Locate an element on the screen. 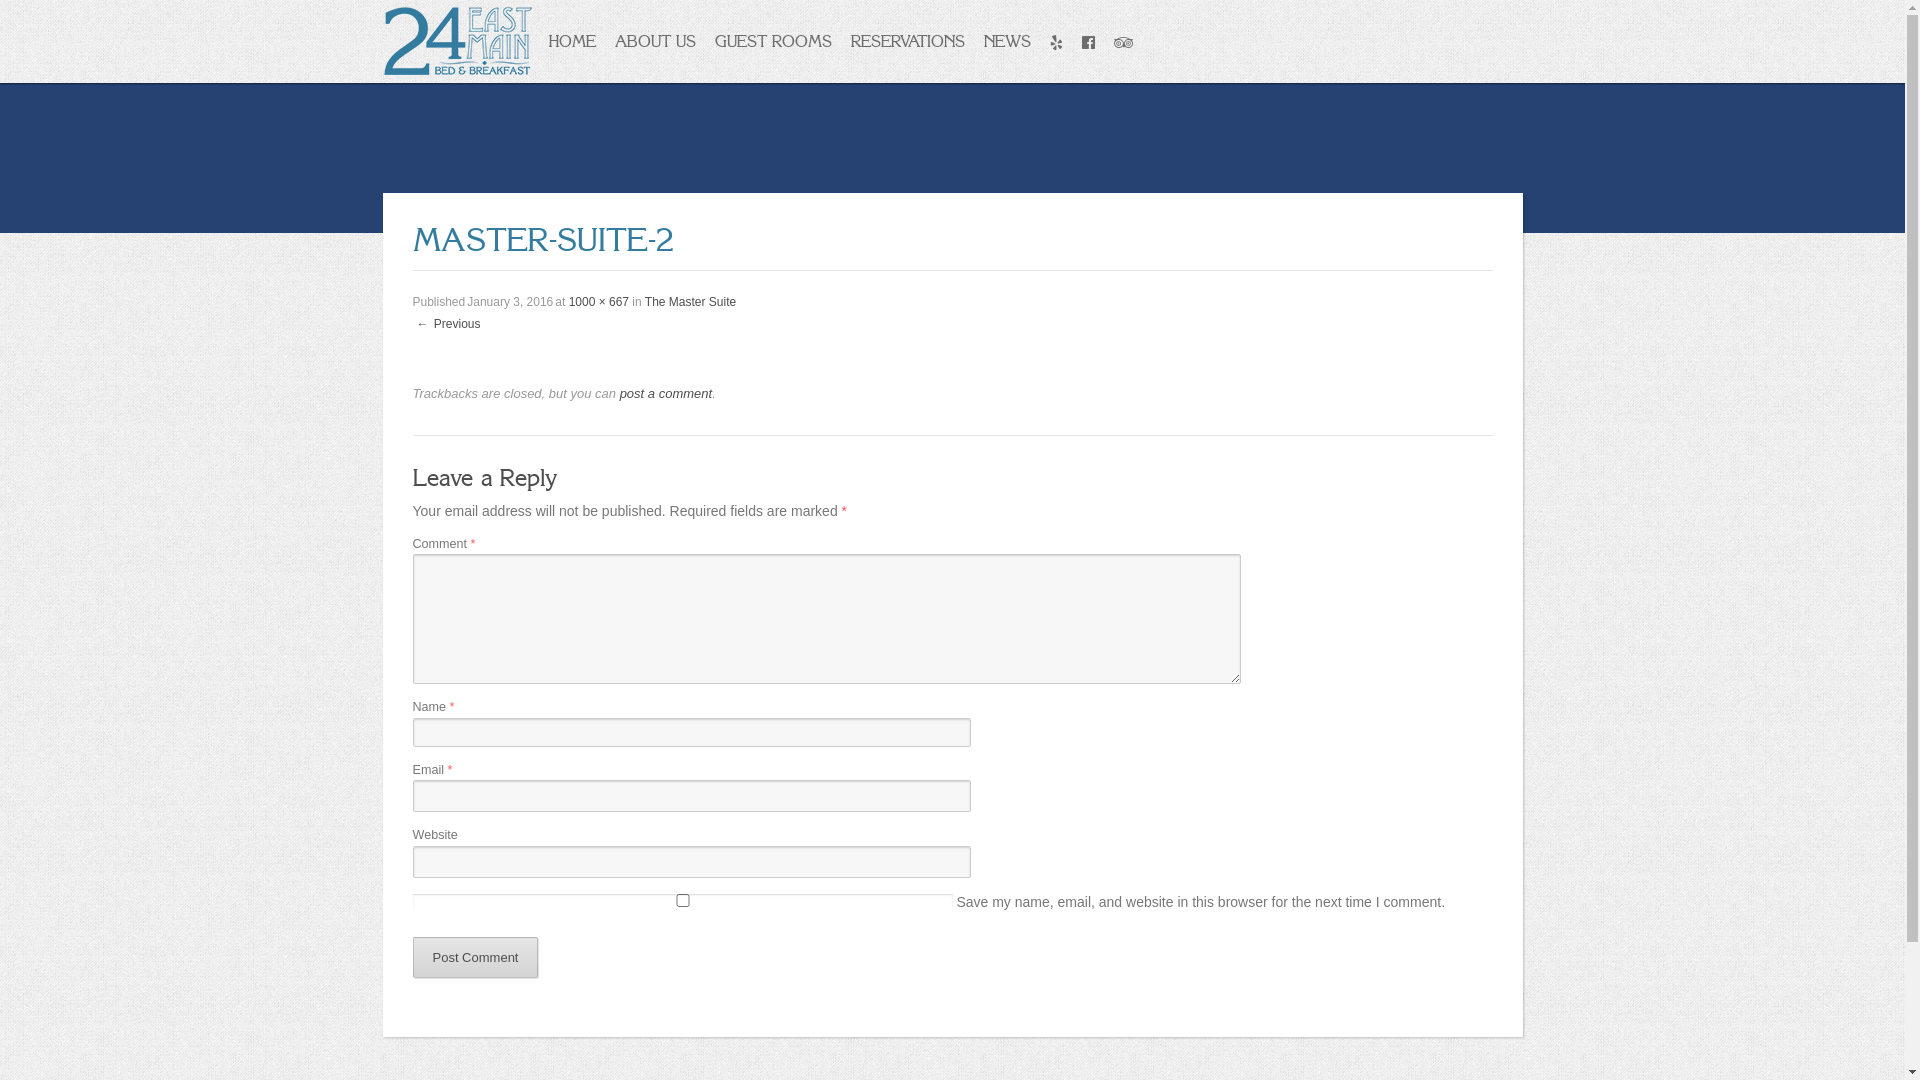 This screenshot has width=1920, height=1080. RESERVATIONS is located at coordinates (906, 41).